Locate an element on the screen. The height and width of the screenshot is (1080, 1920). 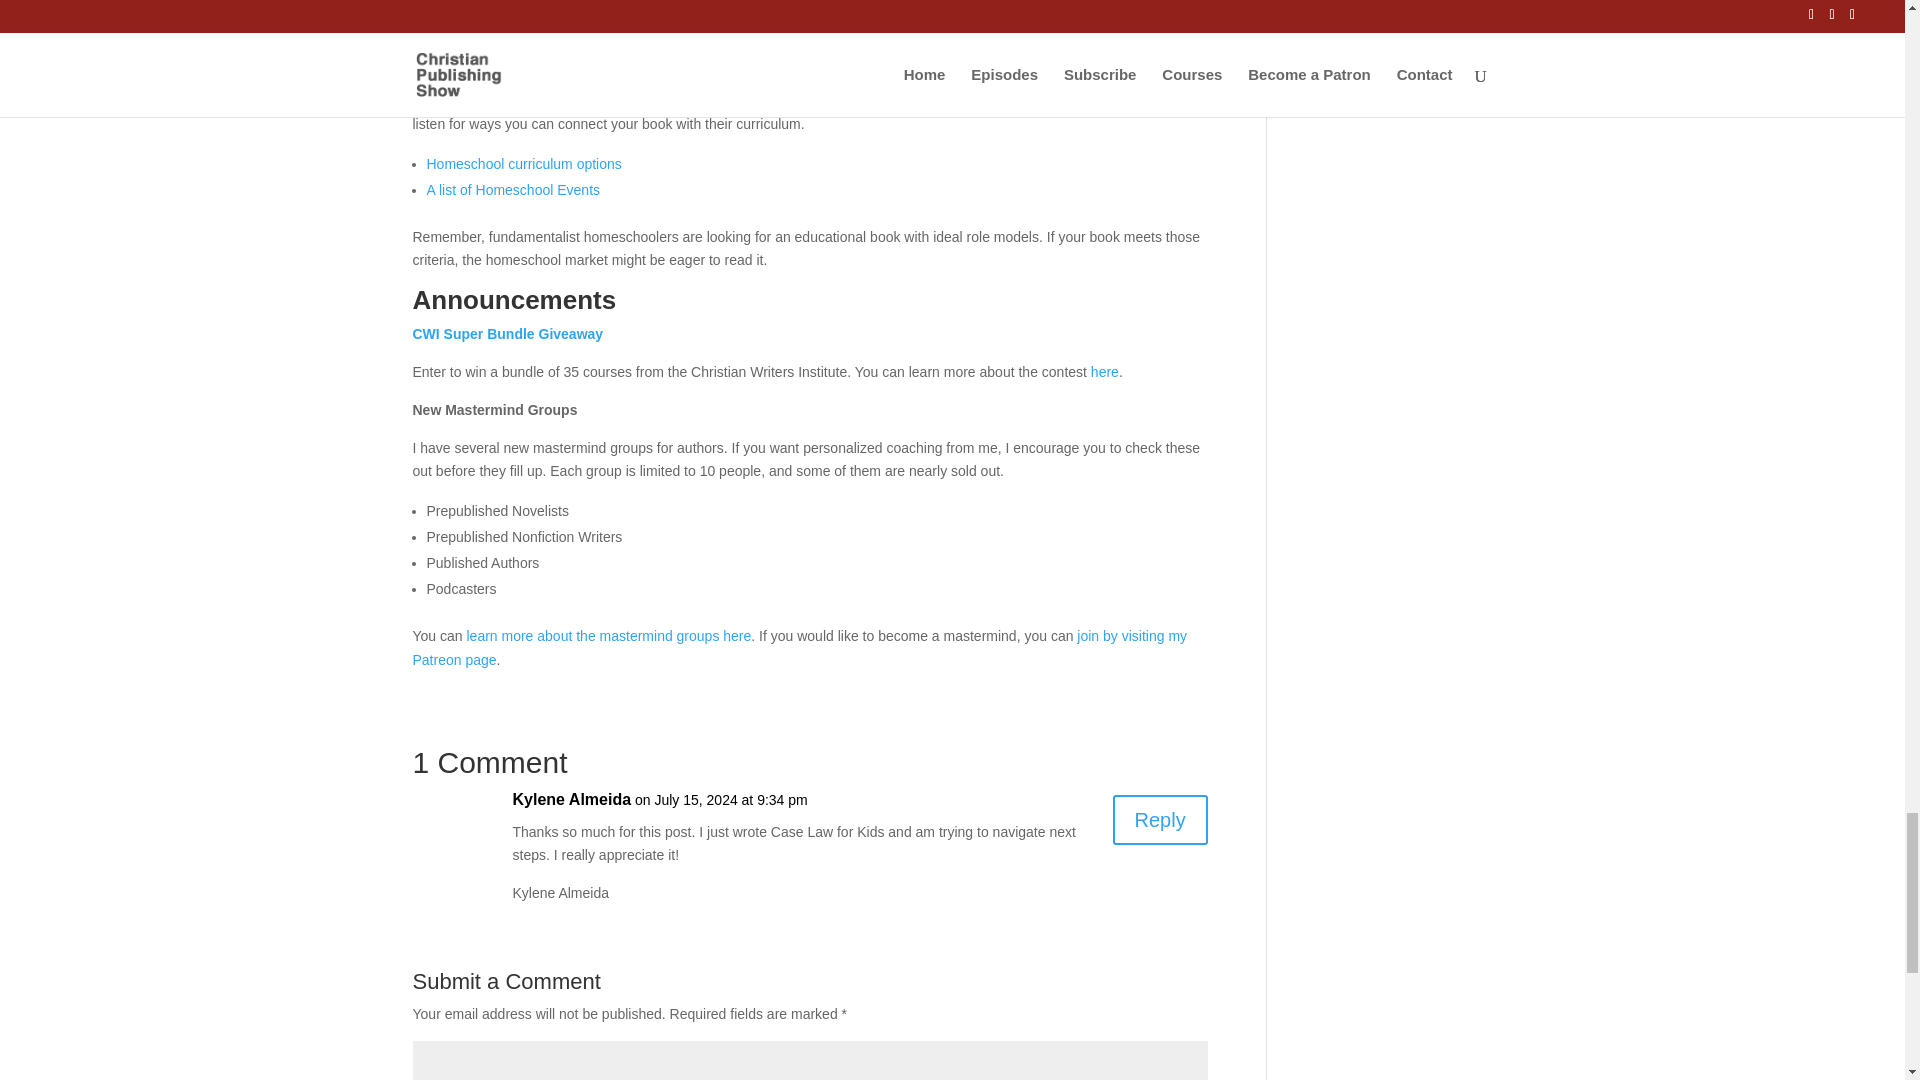
here is located at coordinates (1104, 372).